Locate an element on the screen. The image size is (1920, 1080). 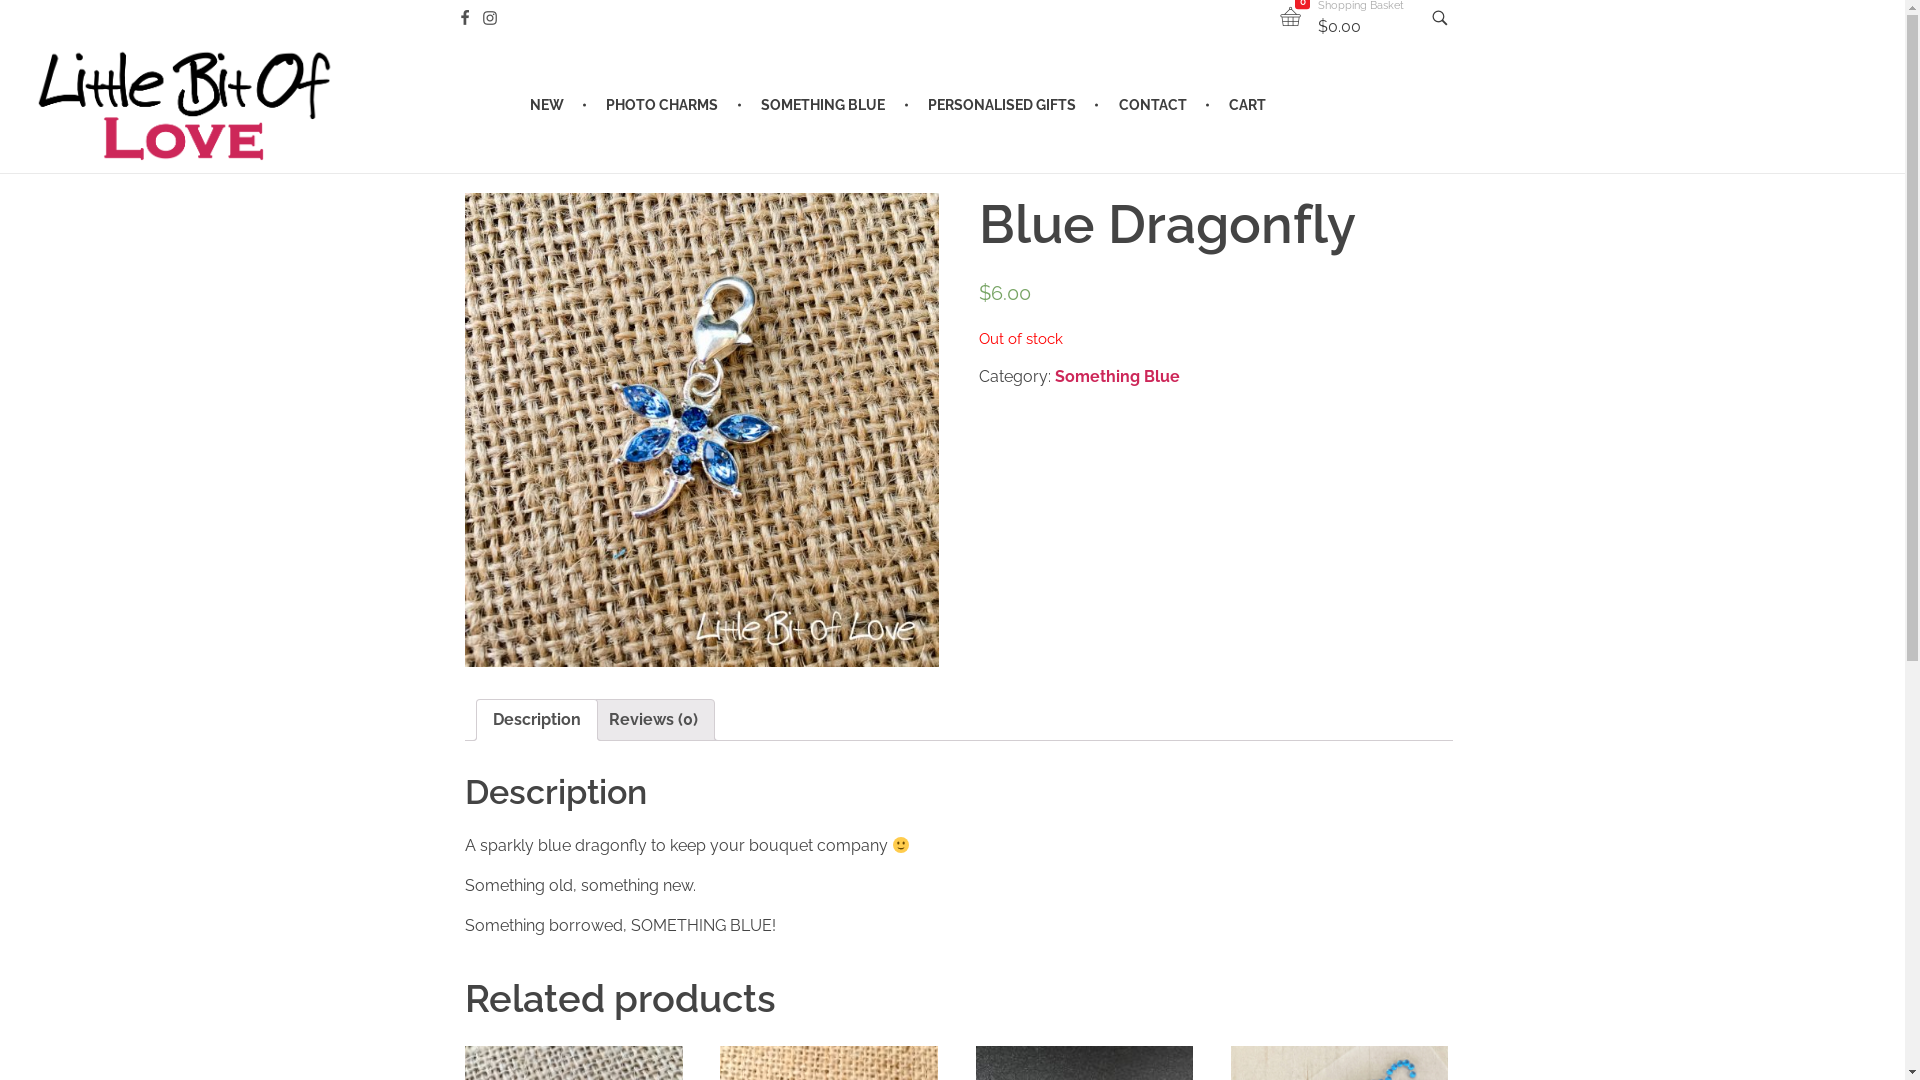
Description is located at coordinates (537, 720).